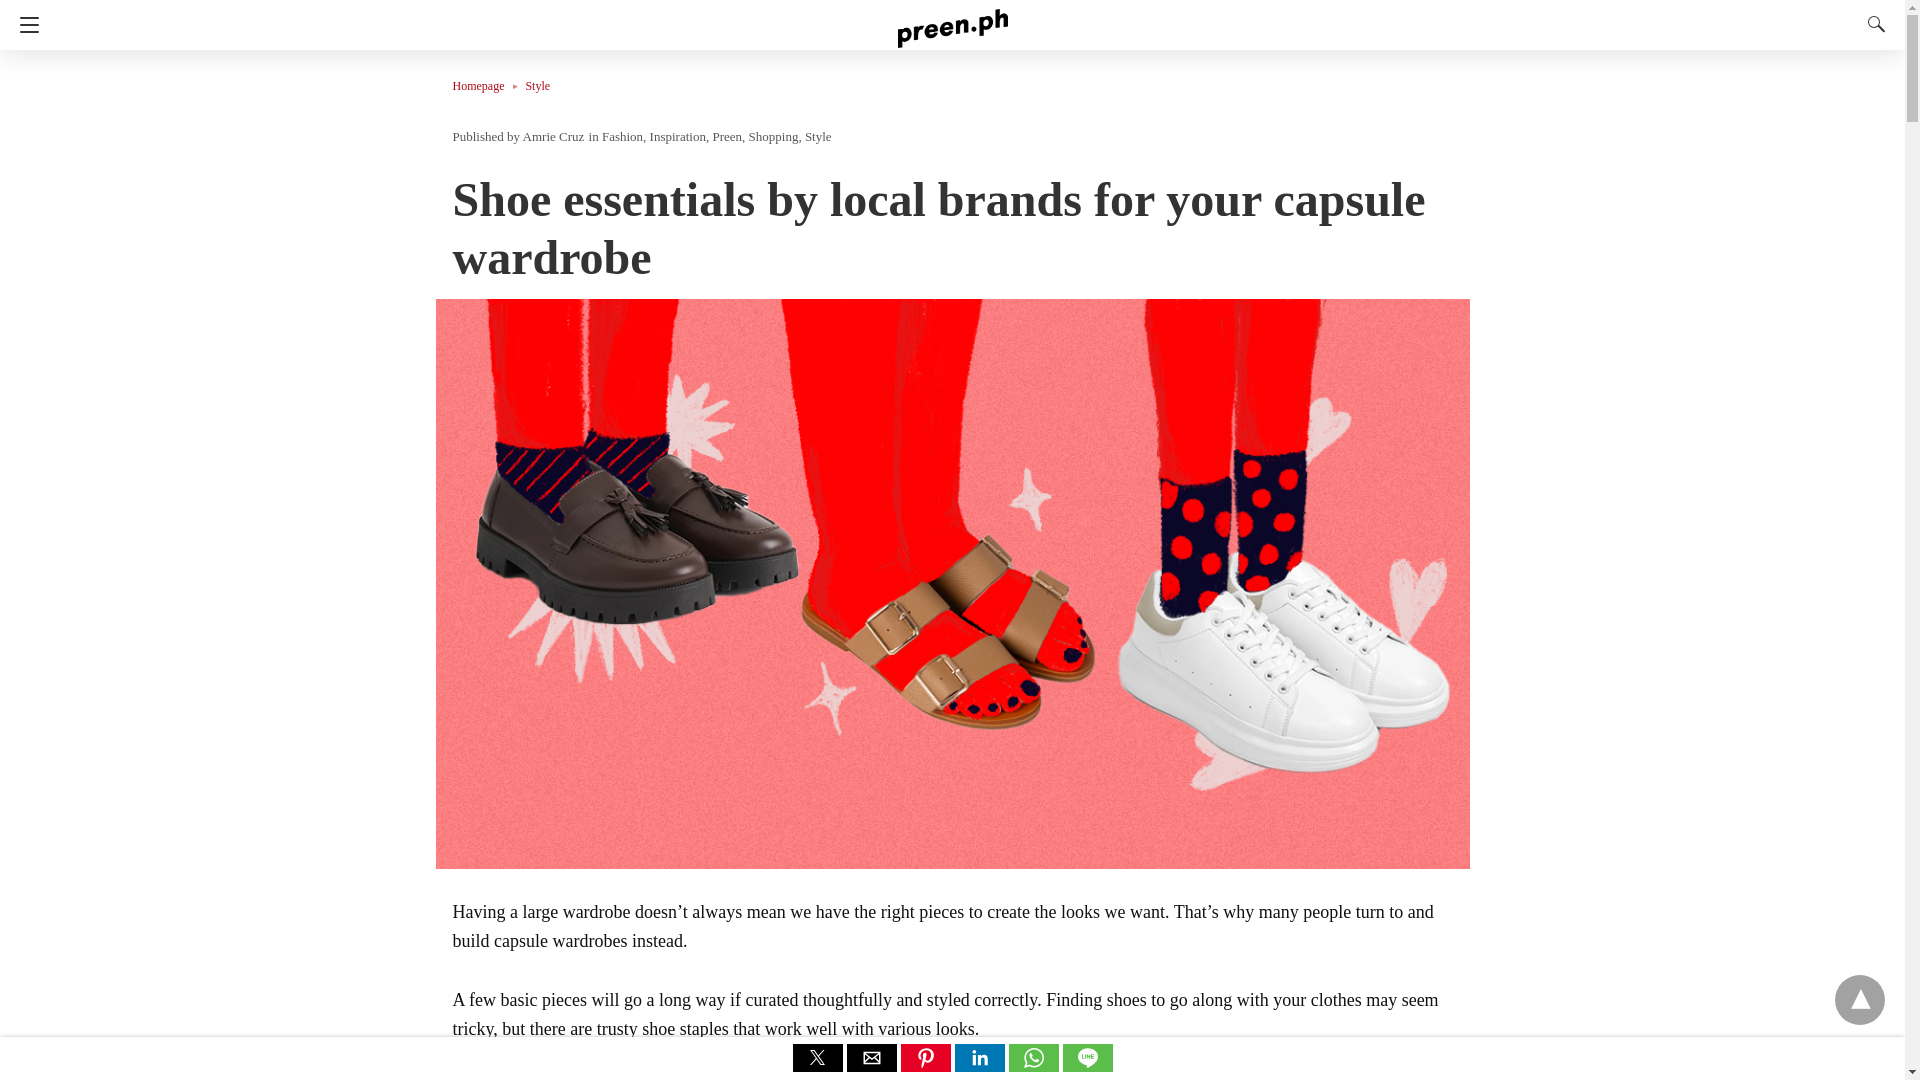  Describe the element at coordinates (678, 136) in the screenshot. I see `Inspiration` at that location.